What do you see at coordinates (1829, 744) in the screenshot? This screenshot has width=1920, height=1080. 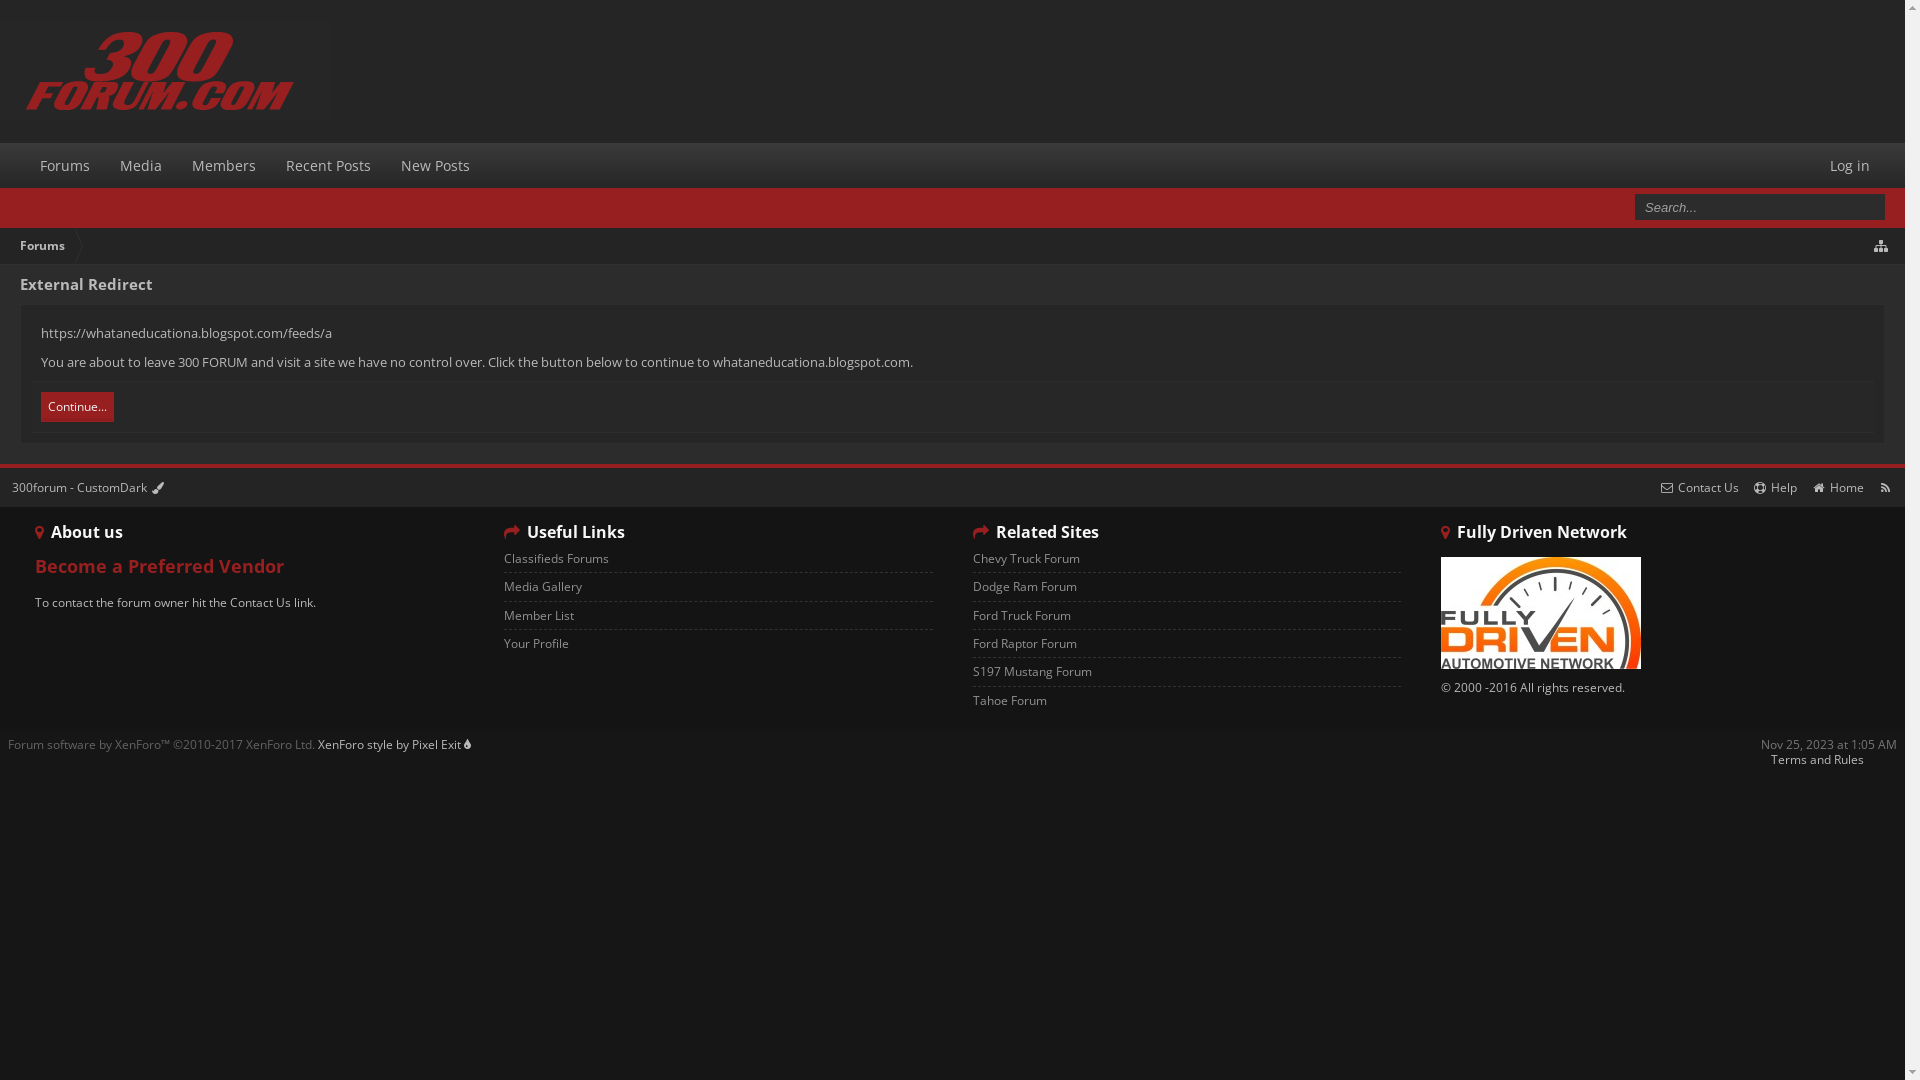 I see `Nov 25, 2023 at 1:05 AM` at bounding box center [1829, 744].